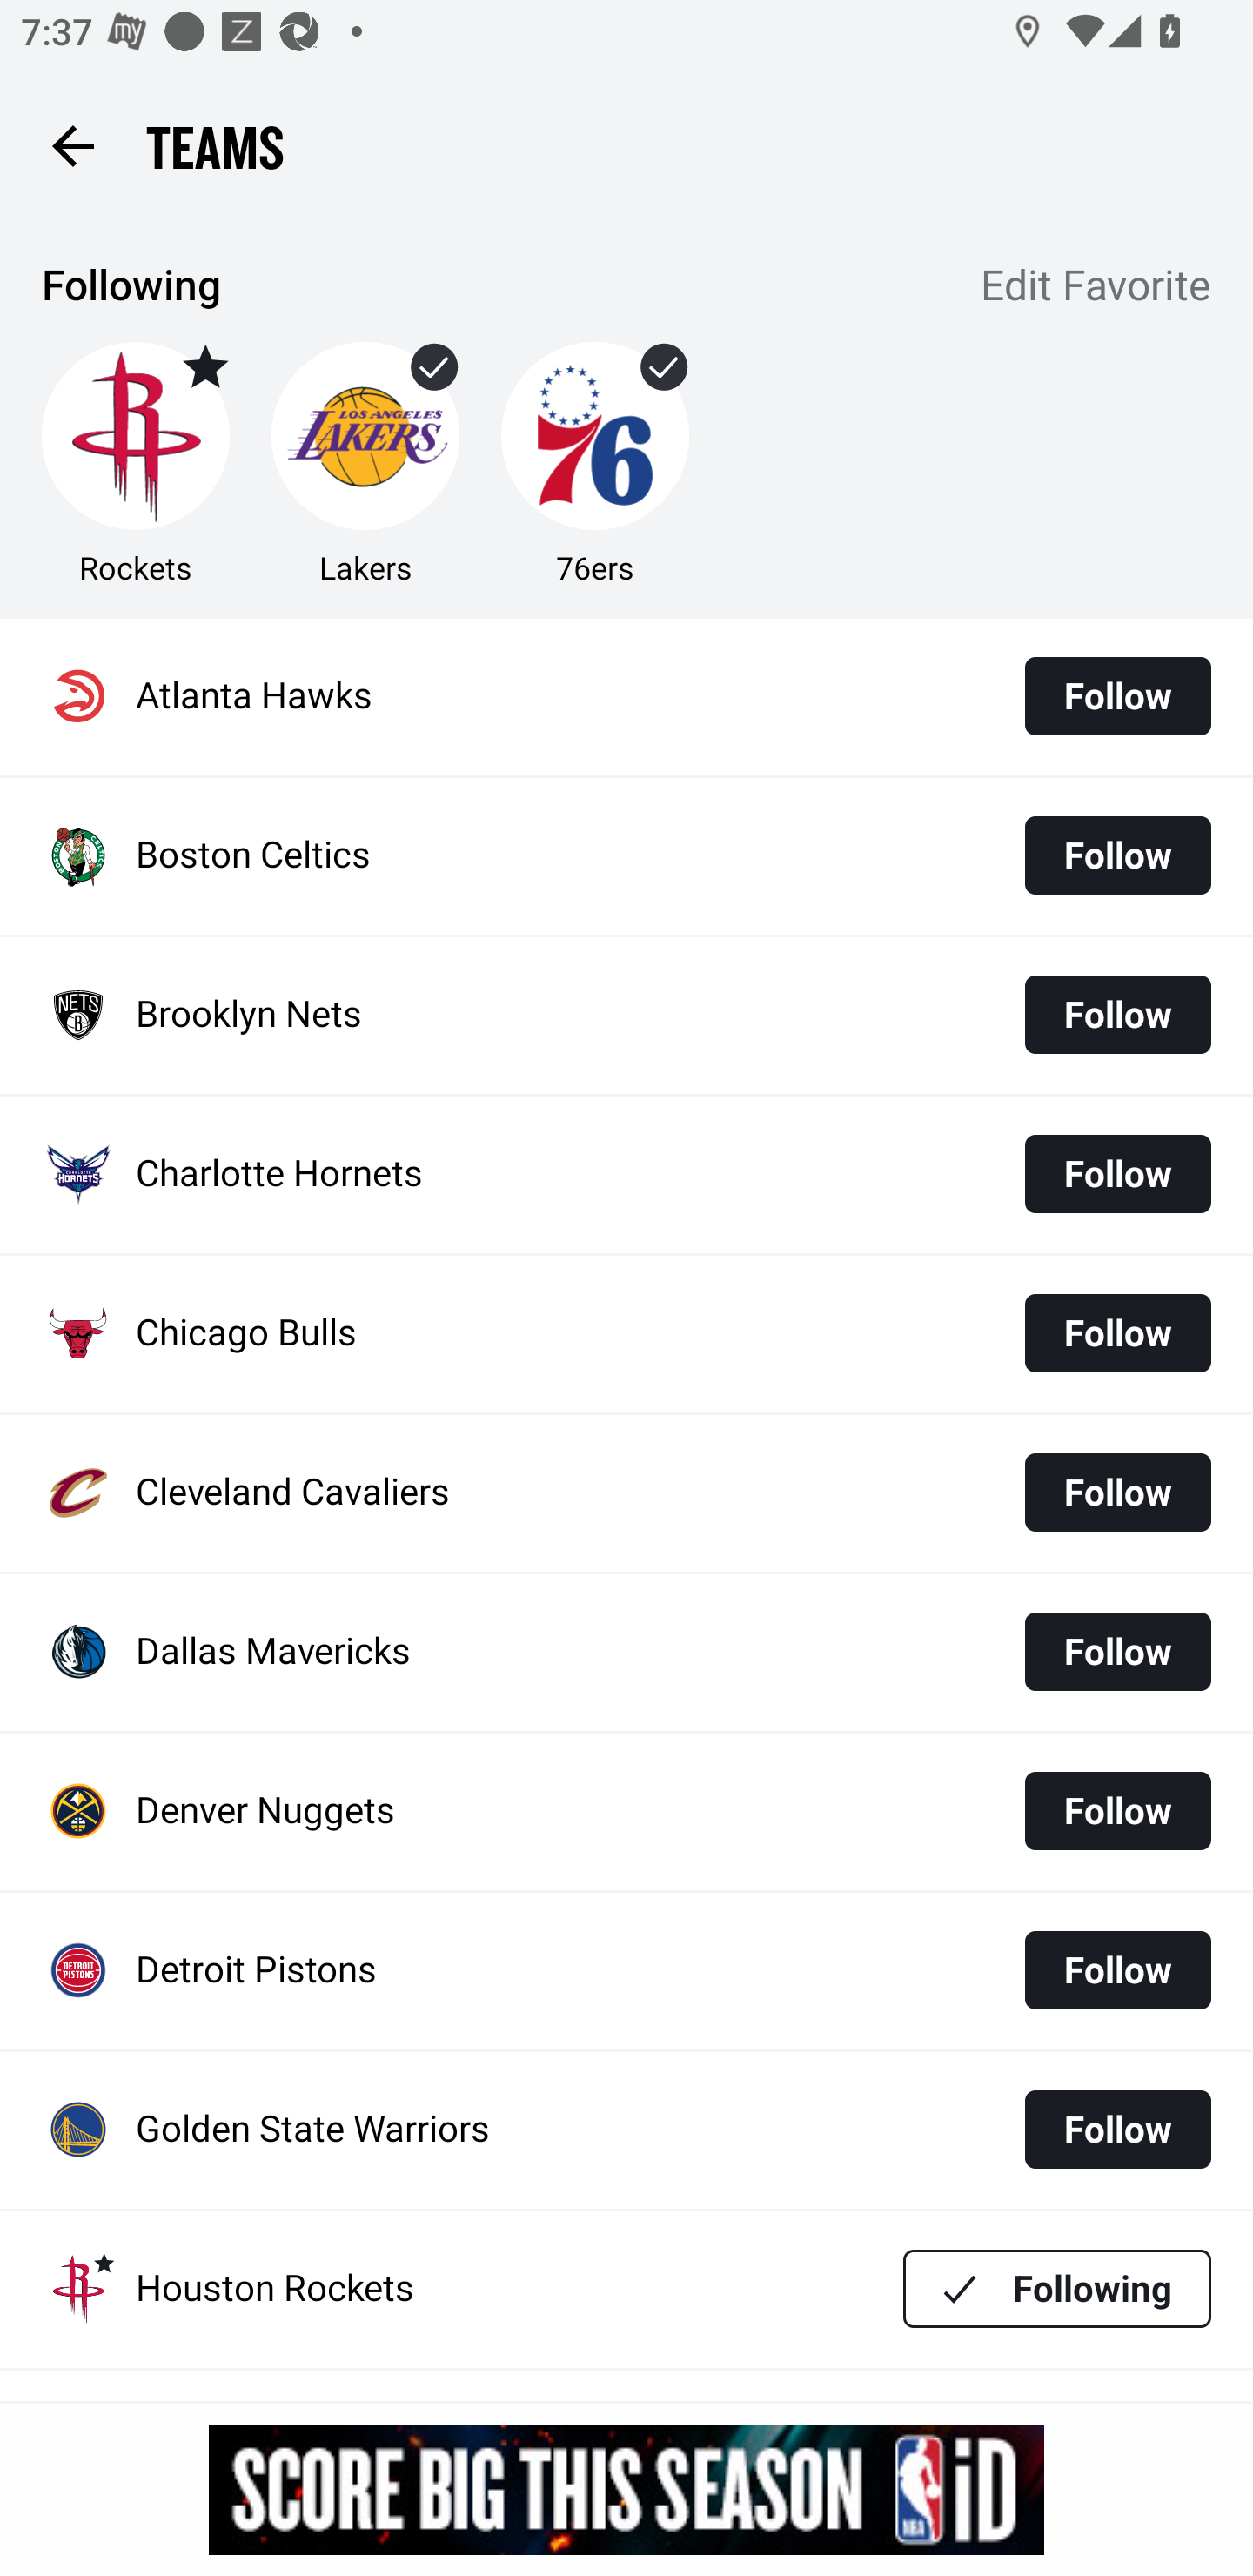  Describe the element at coordinates (1117, 1015) in the screenshot. I see `Follow` at that location.